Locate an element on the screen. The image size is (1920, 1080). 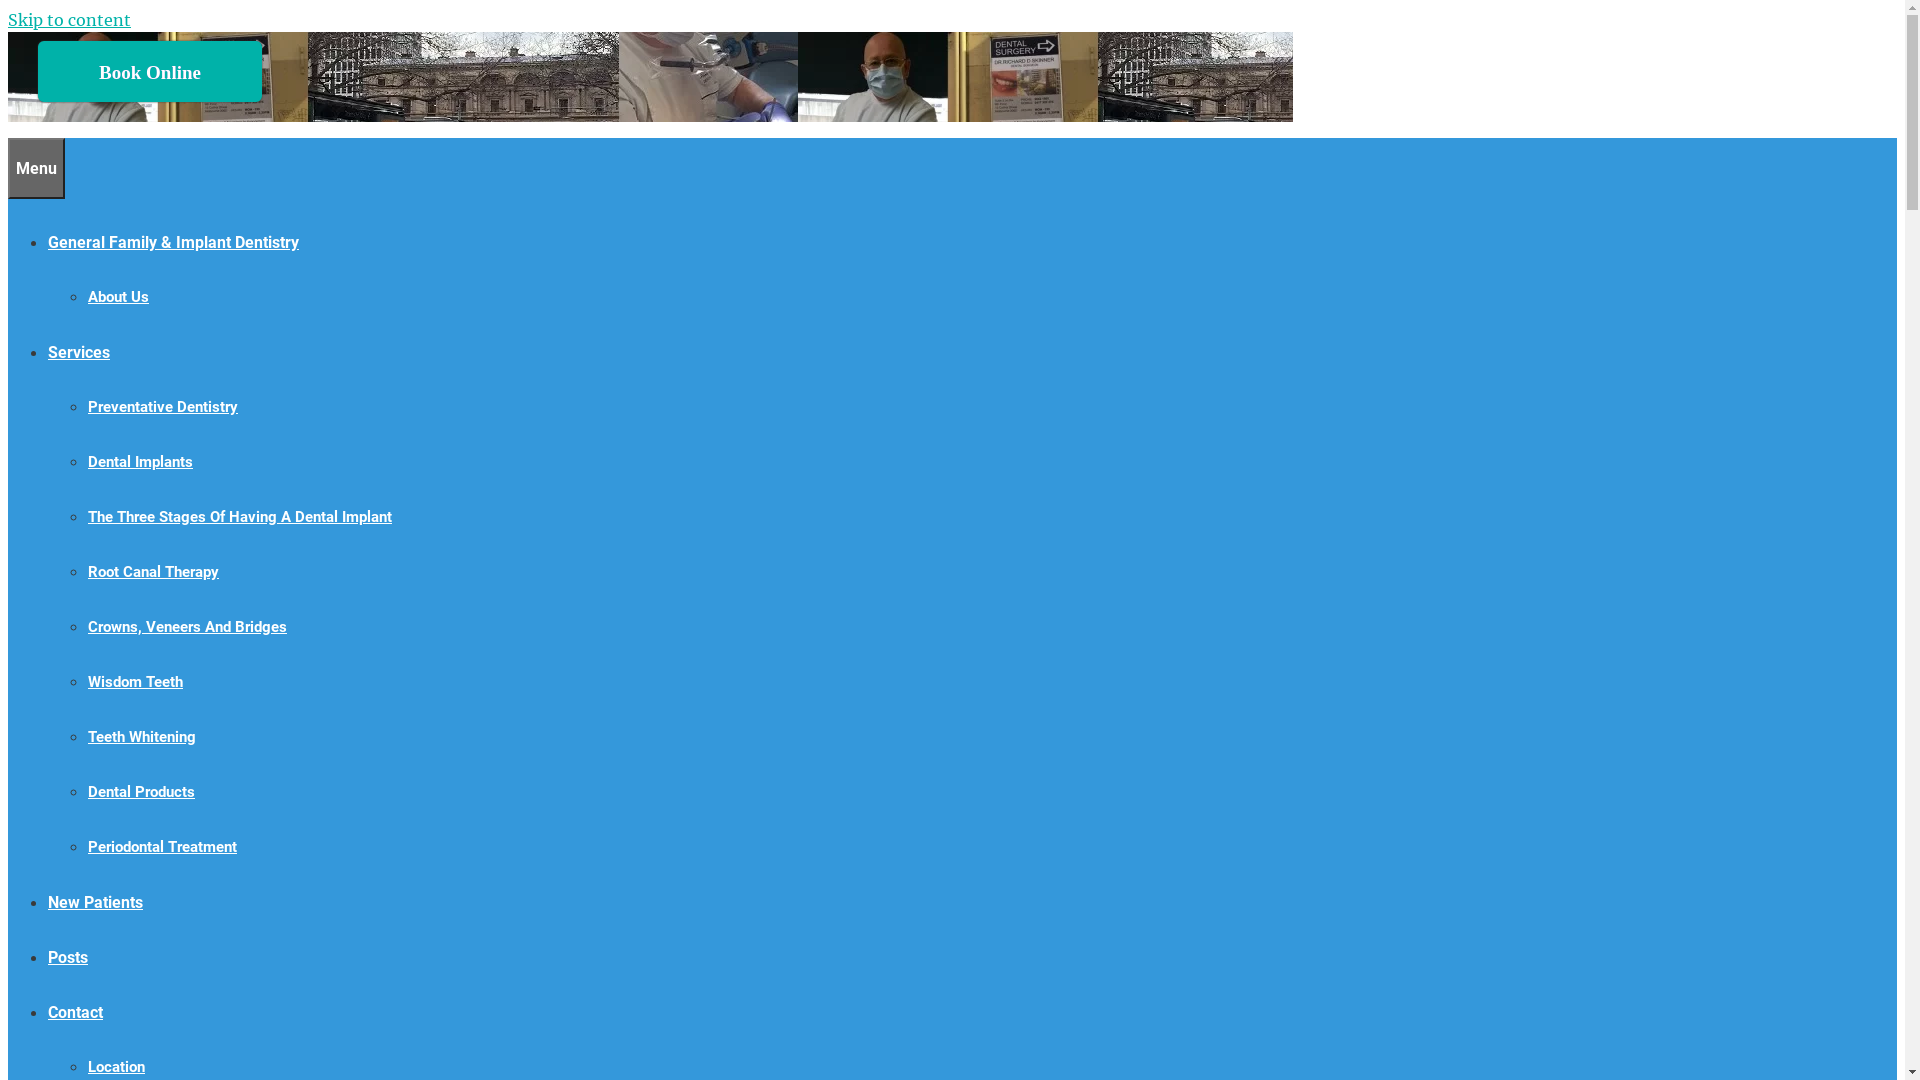
Services is located at coordinates (79, 352).